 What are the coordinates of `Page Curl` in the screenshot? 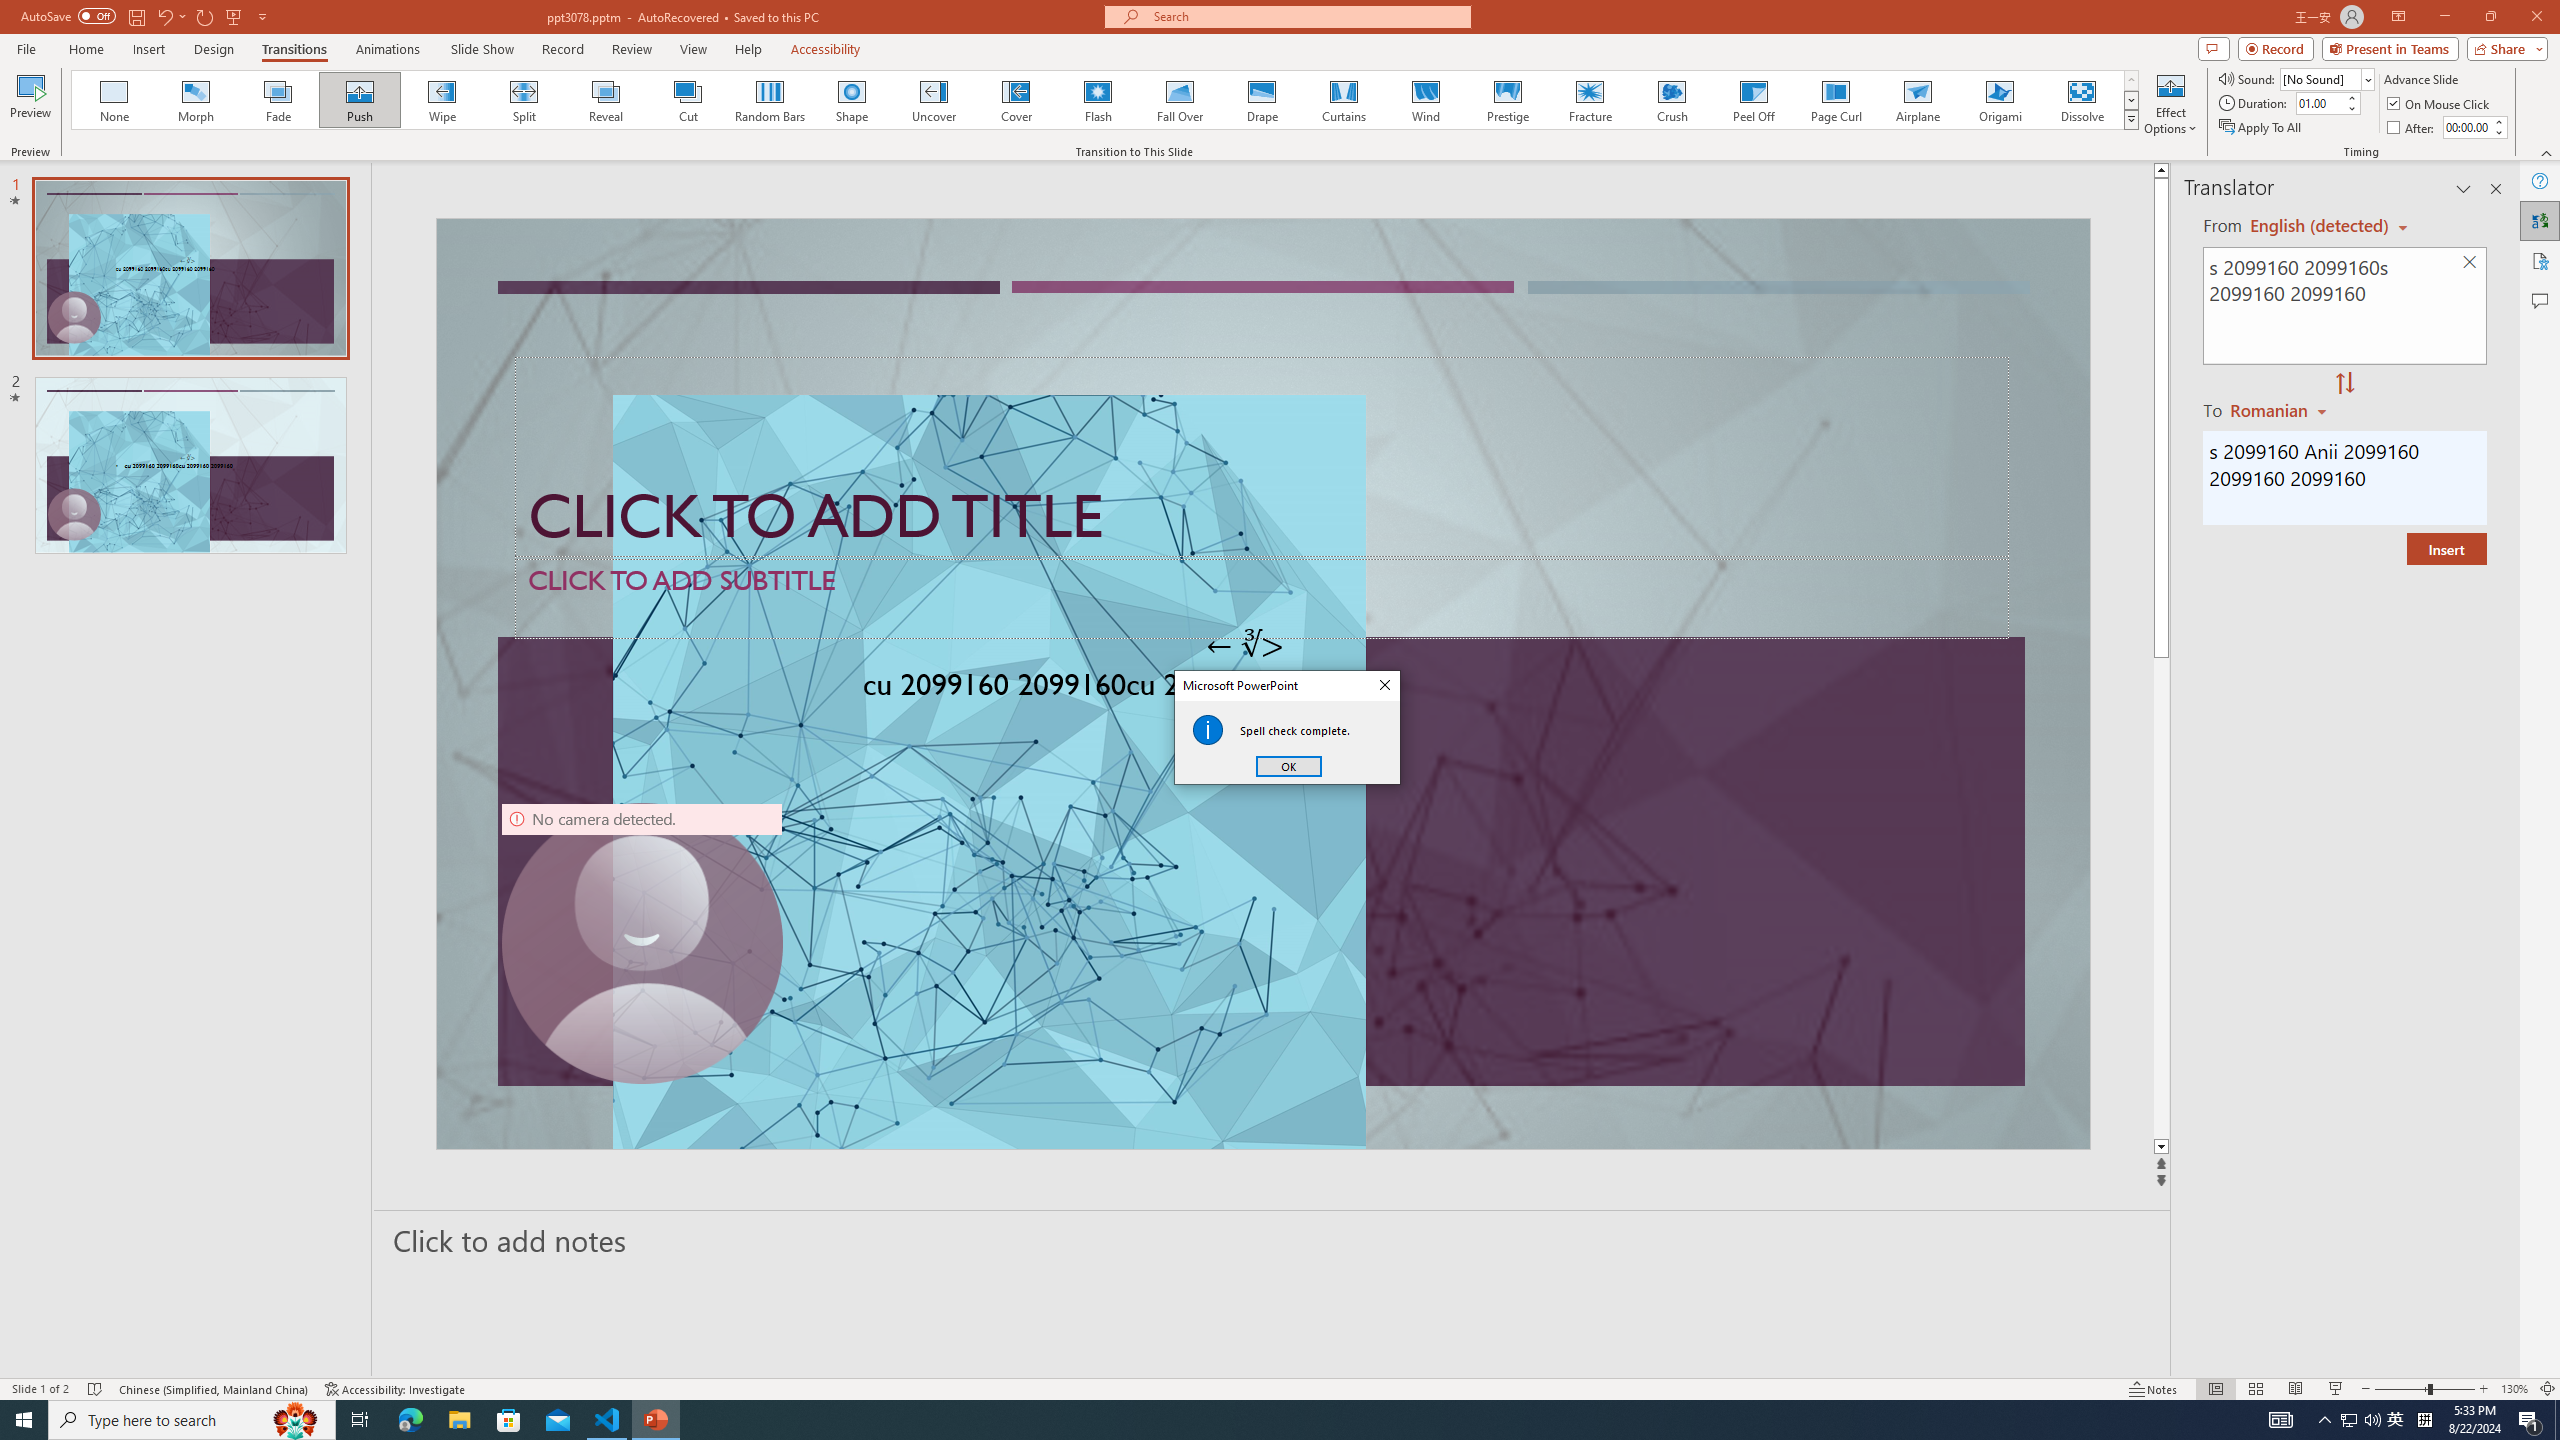 It's located at (1835, 100).